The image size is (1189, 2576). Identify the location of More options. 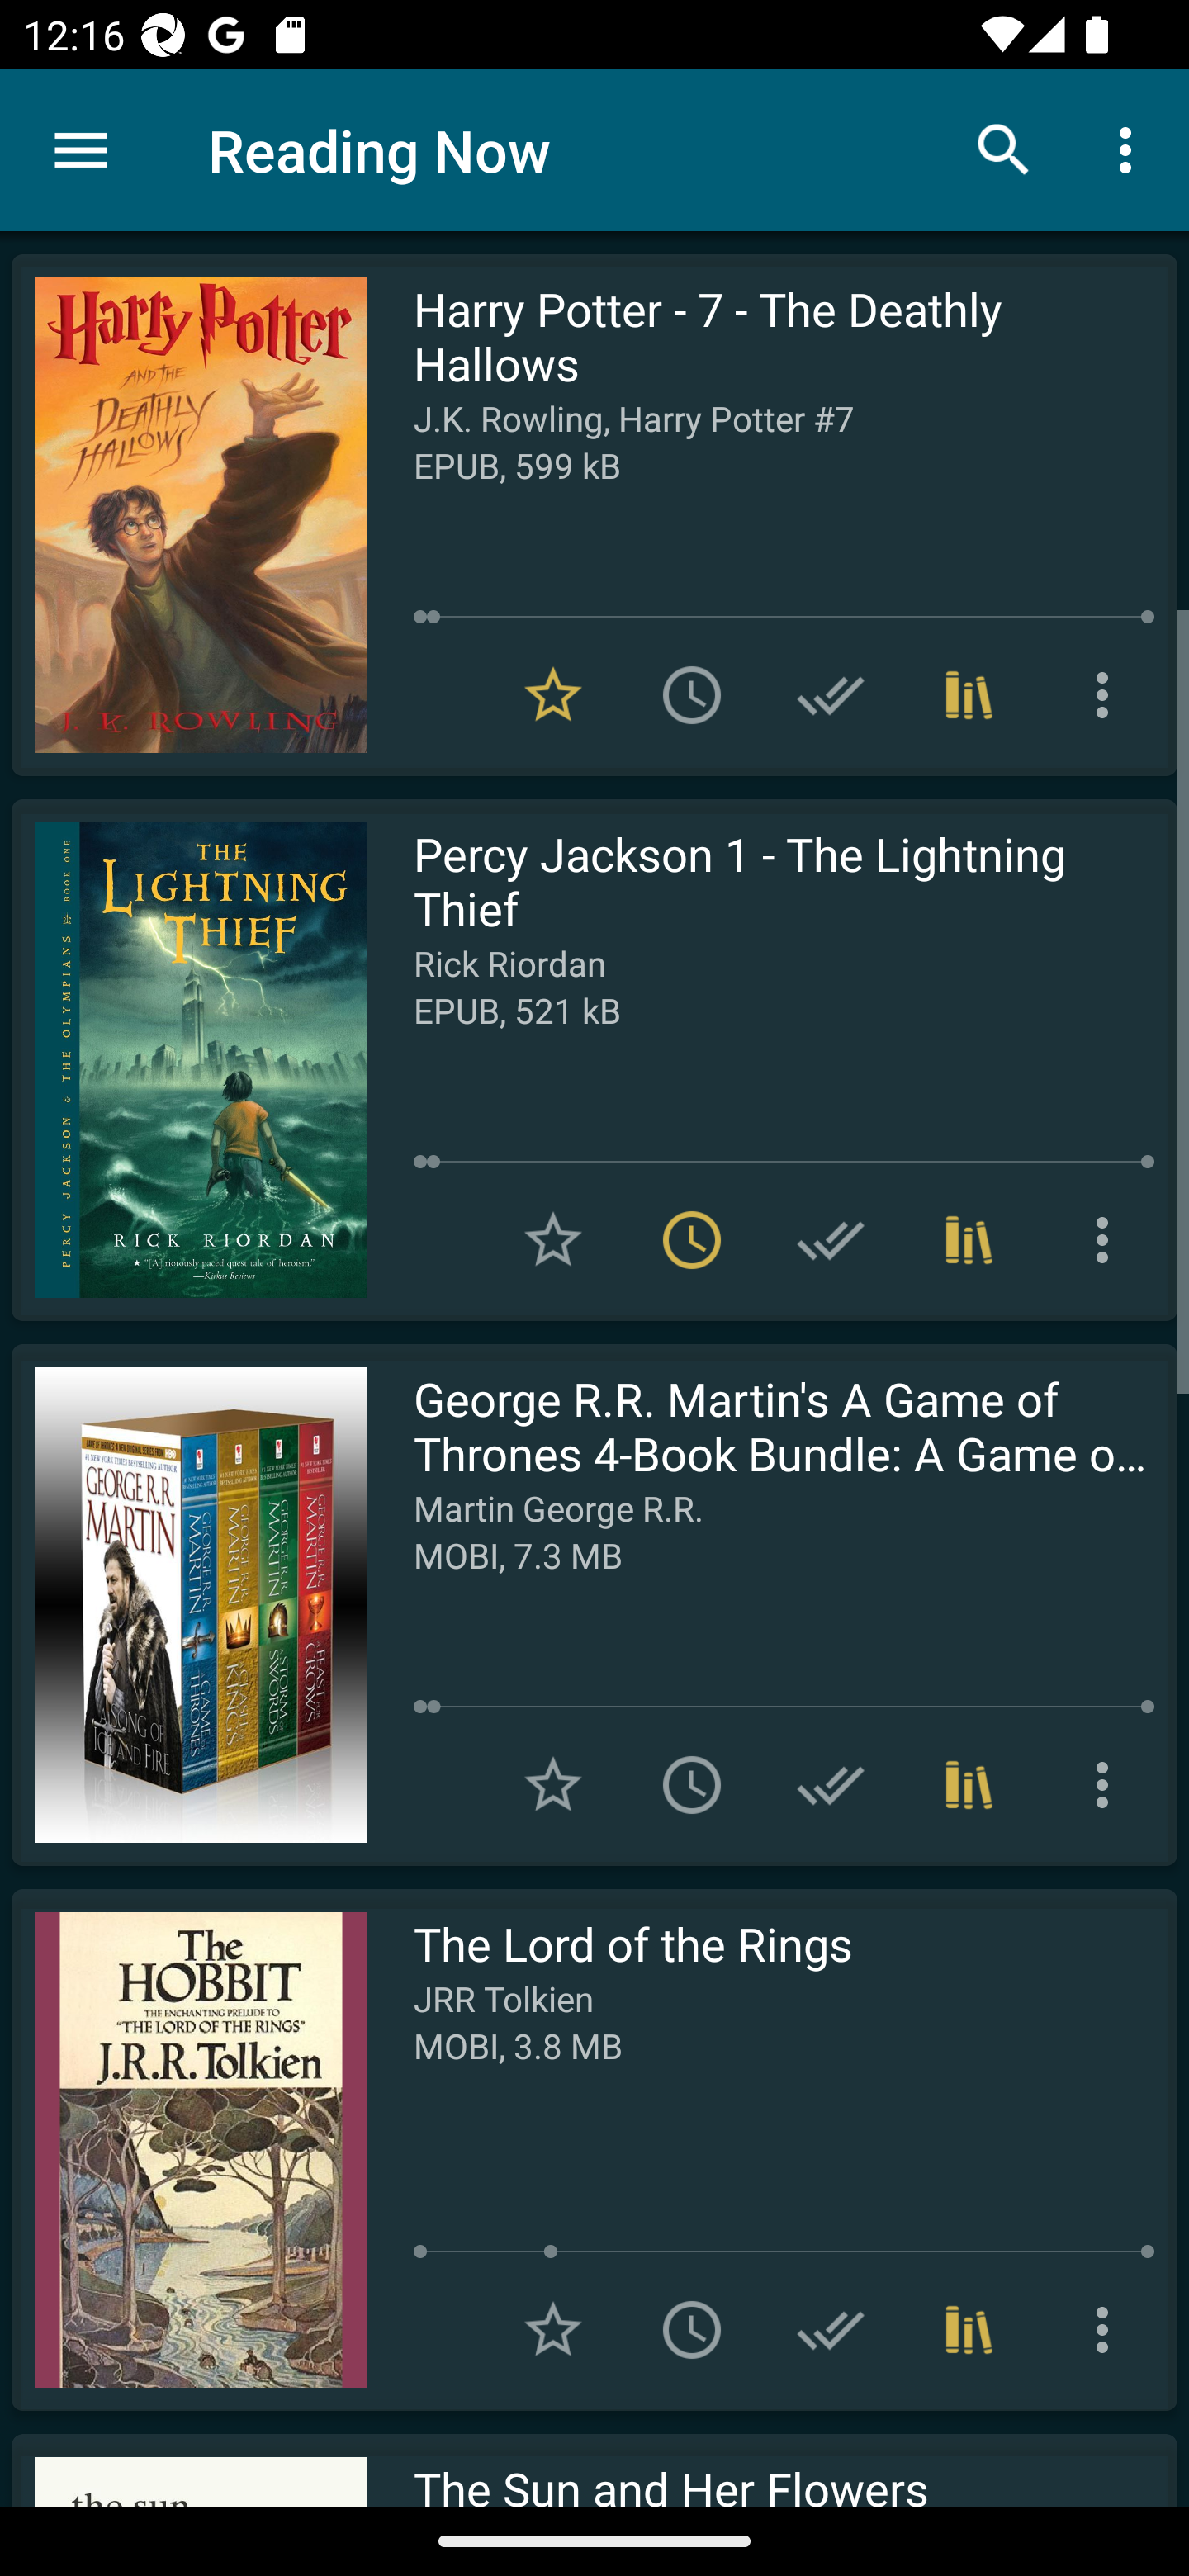
(1108, 2330).